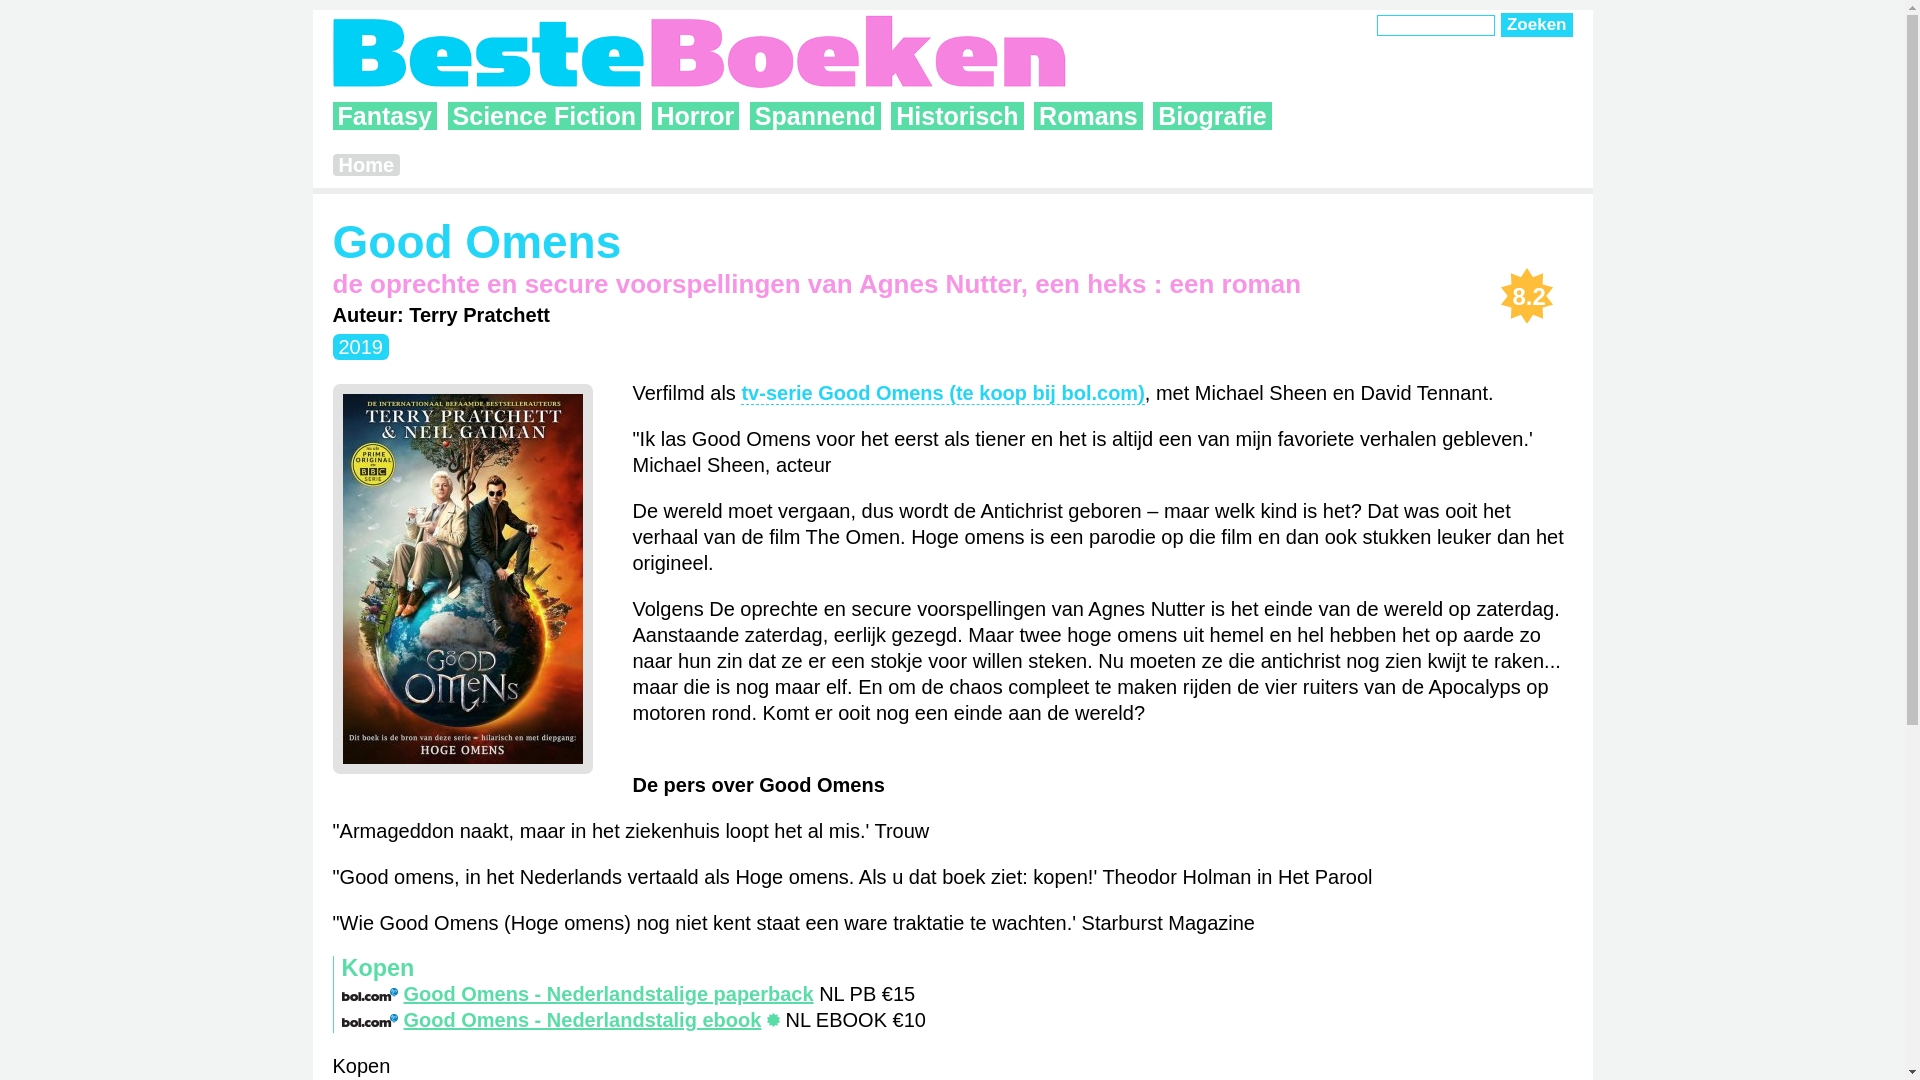  I want to click on Good Omens - Nederlandstalige paperback, so click(578, 994).